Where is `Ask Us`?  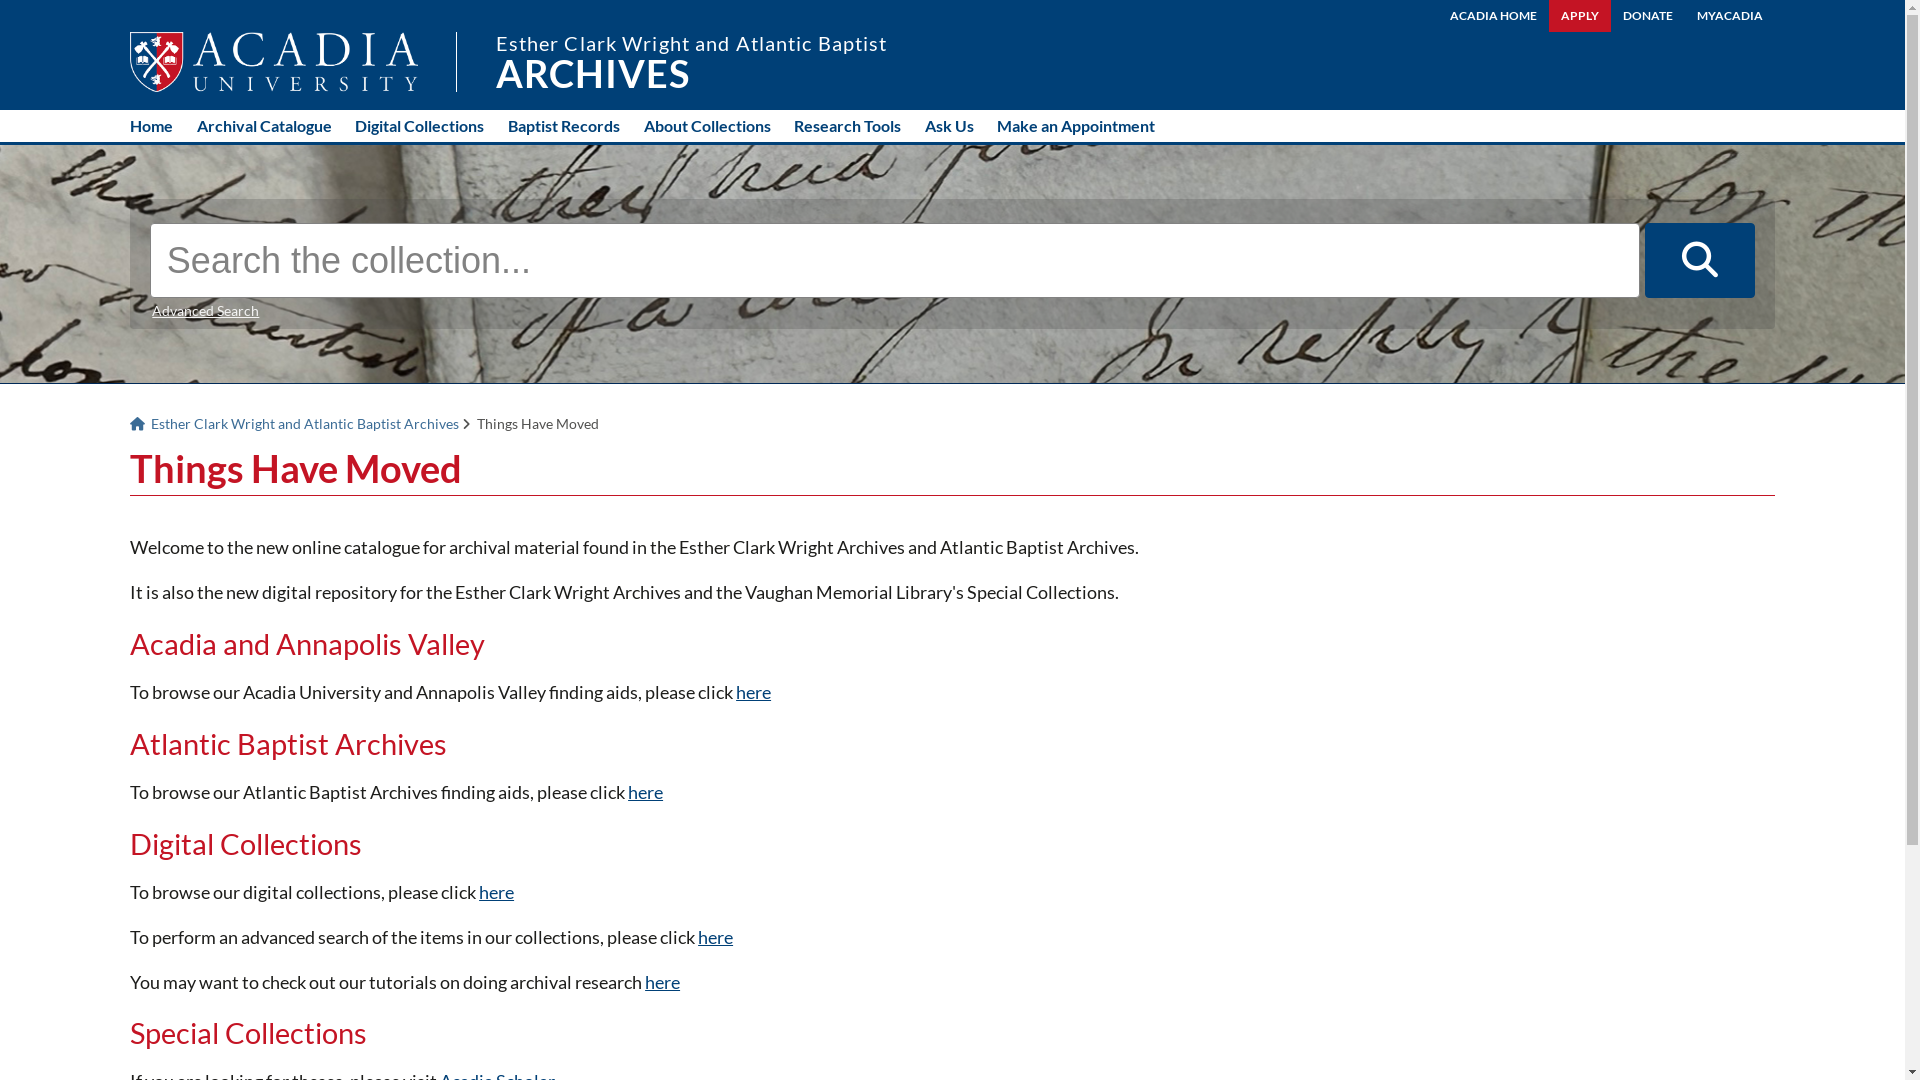
Ask Us is located at coordinates (950, 126).